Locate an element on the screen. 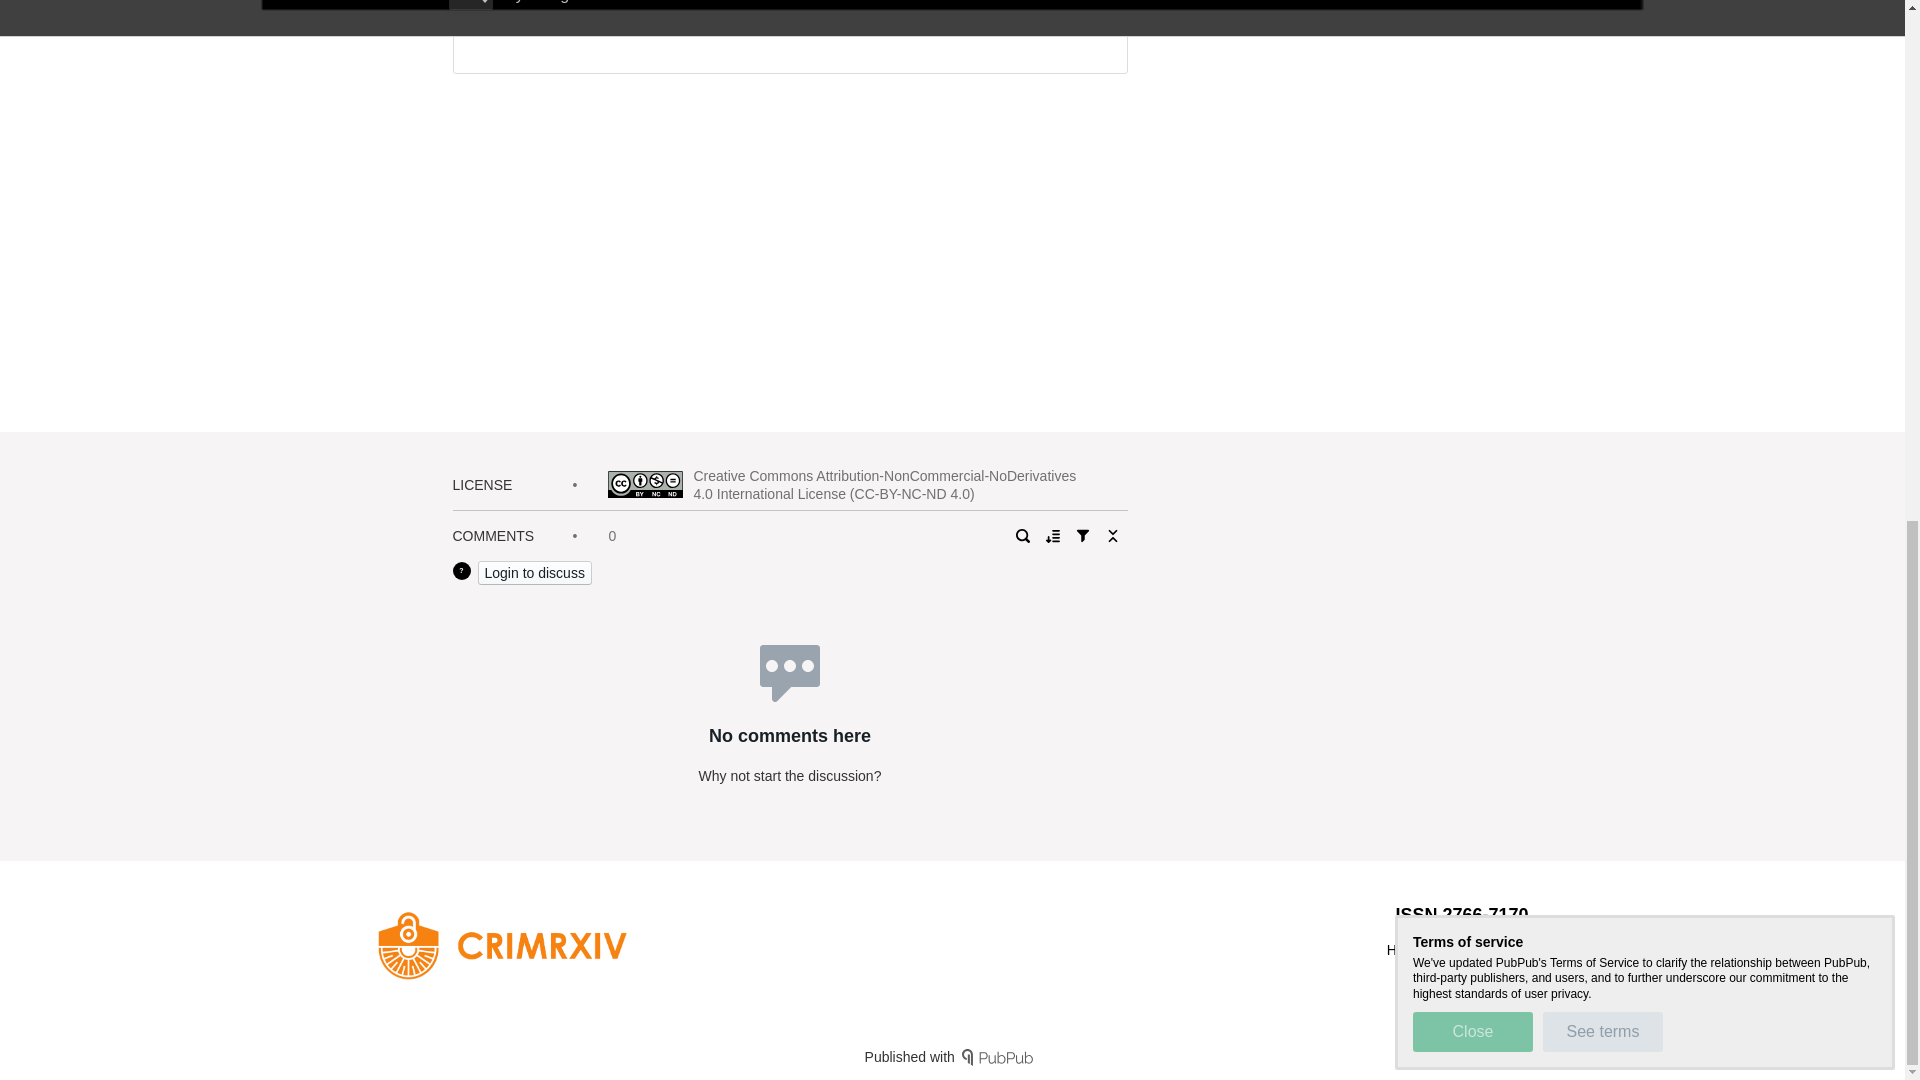 Image resolution: width=1920 pixels, height=1080 pixels. Help is located at coordinates (1401, 949).